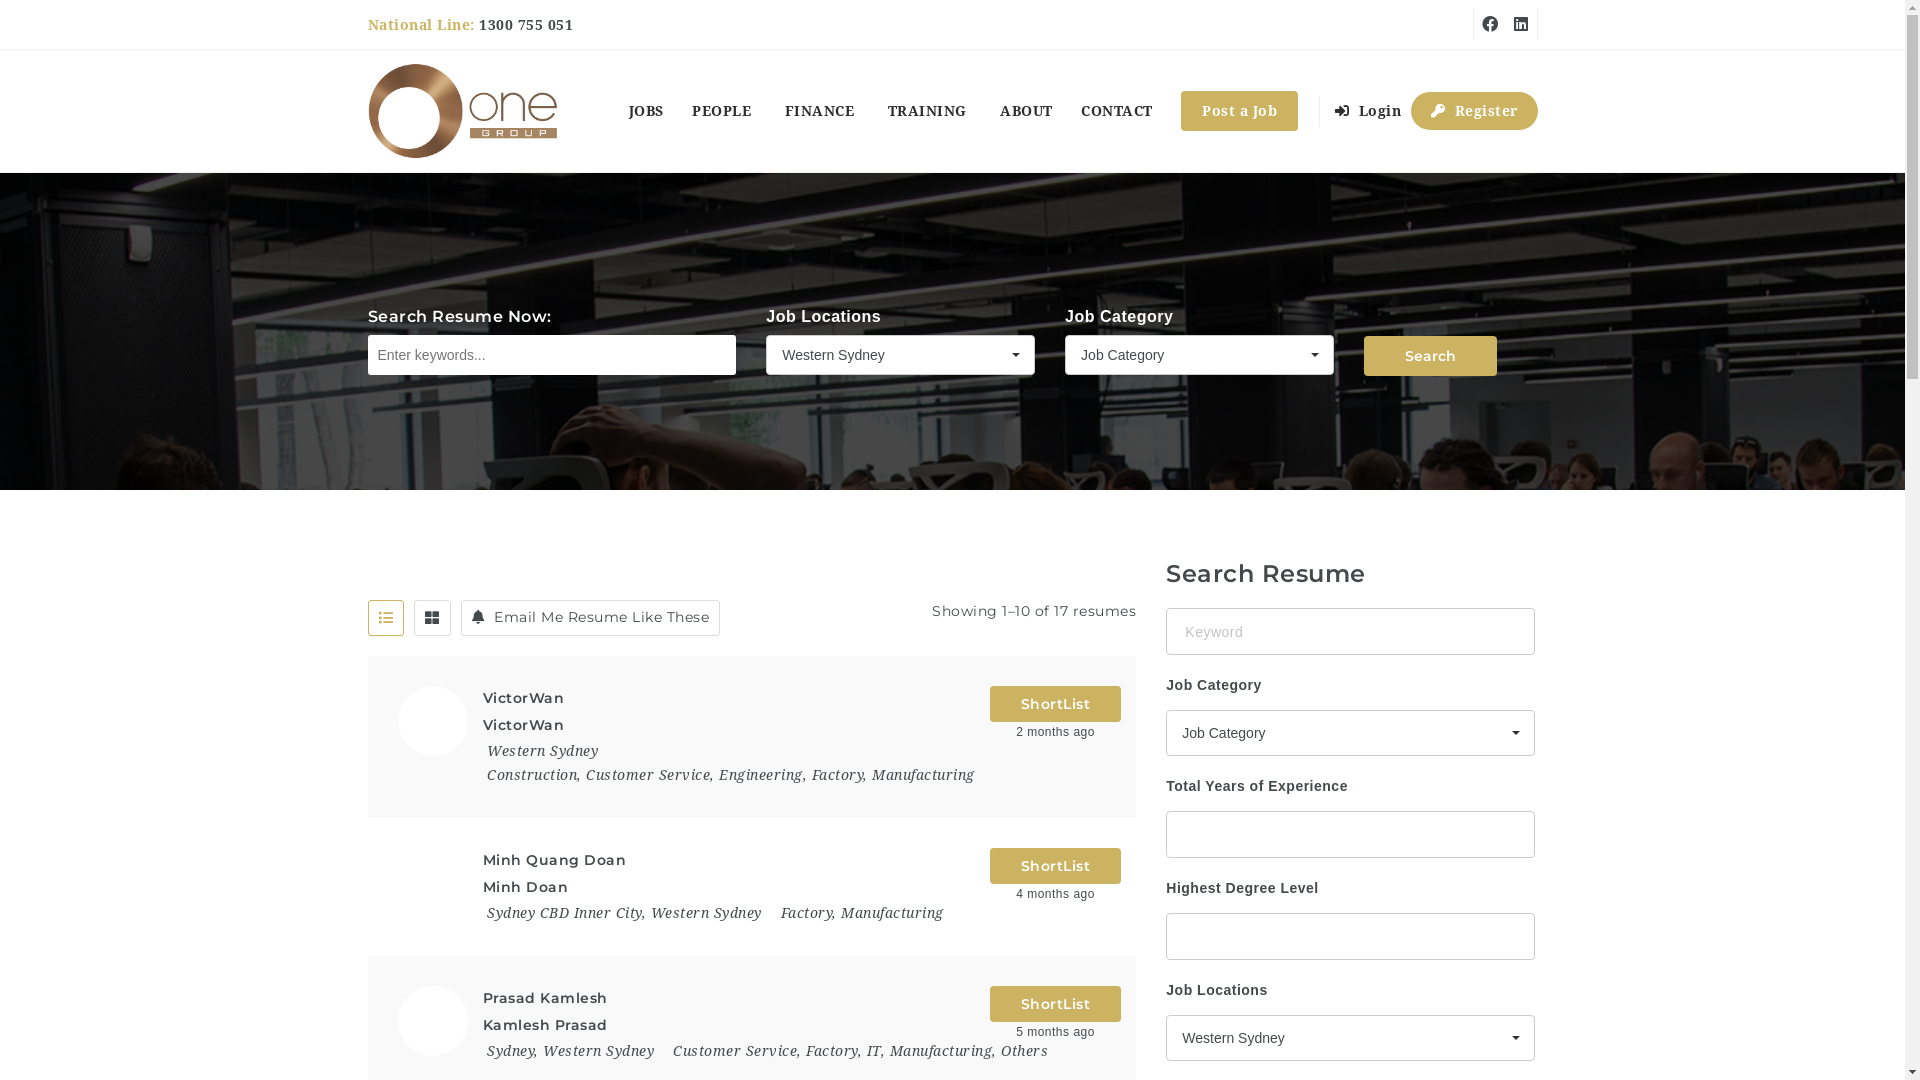 This screenshot has height=1080, width=1920. I want to click on  Register, so click(1474, 111).